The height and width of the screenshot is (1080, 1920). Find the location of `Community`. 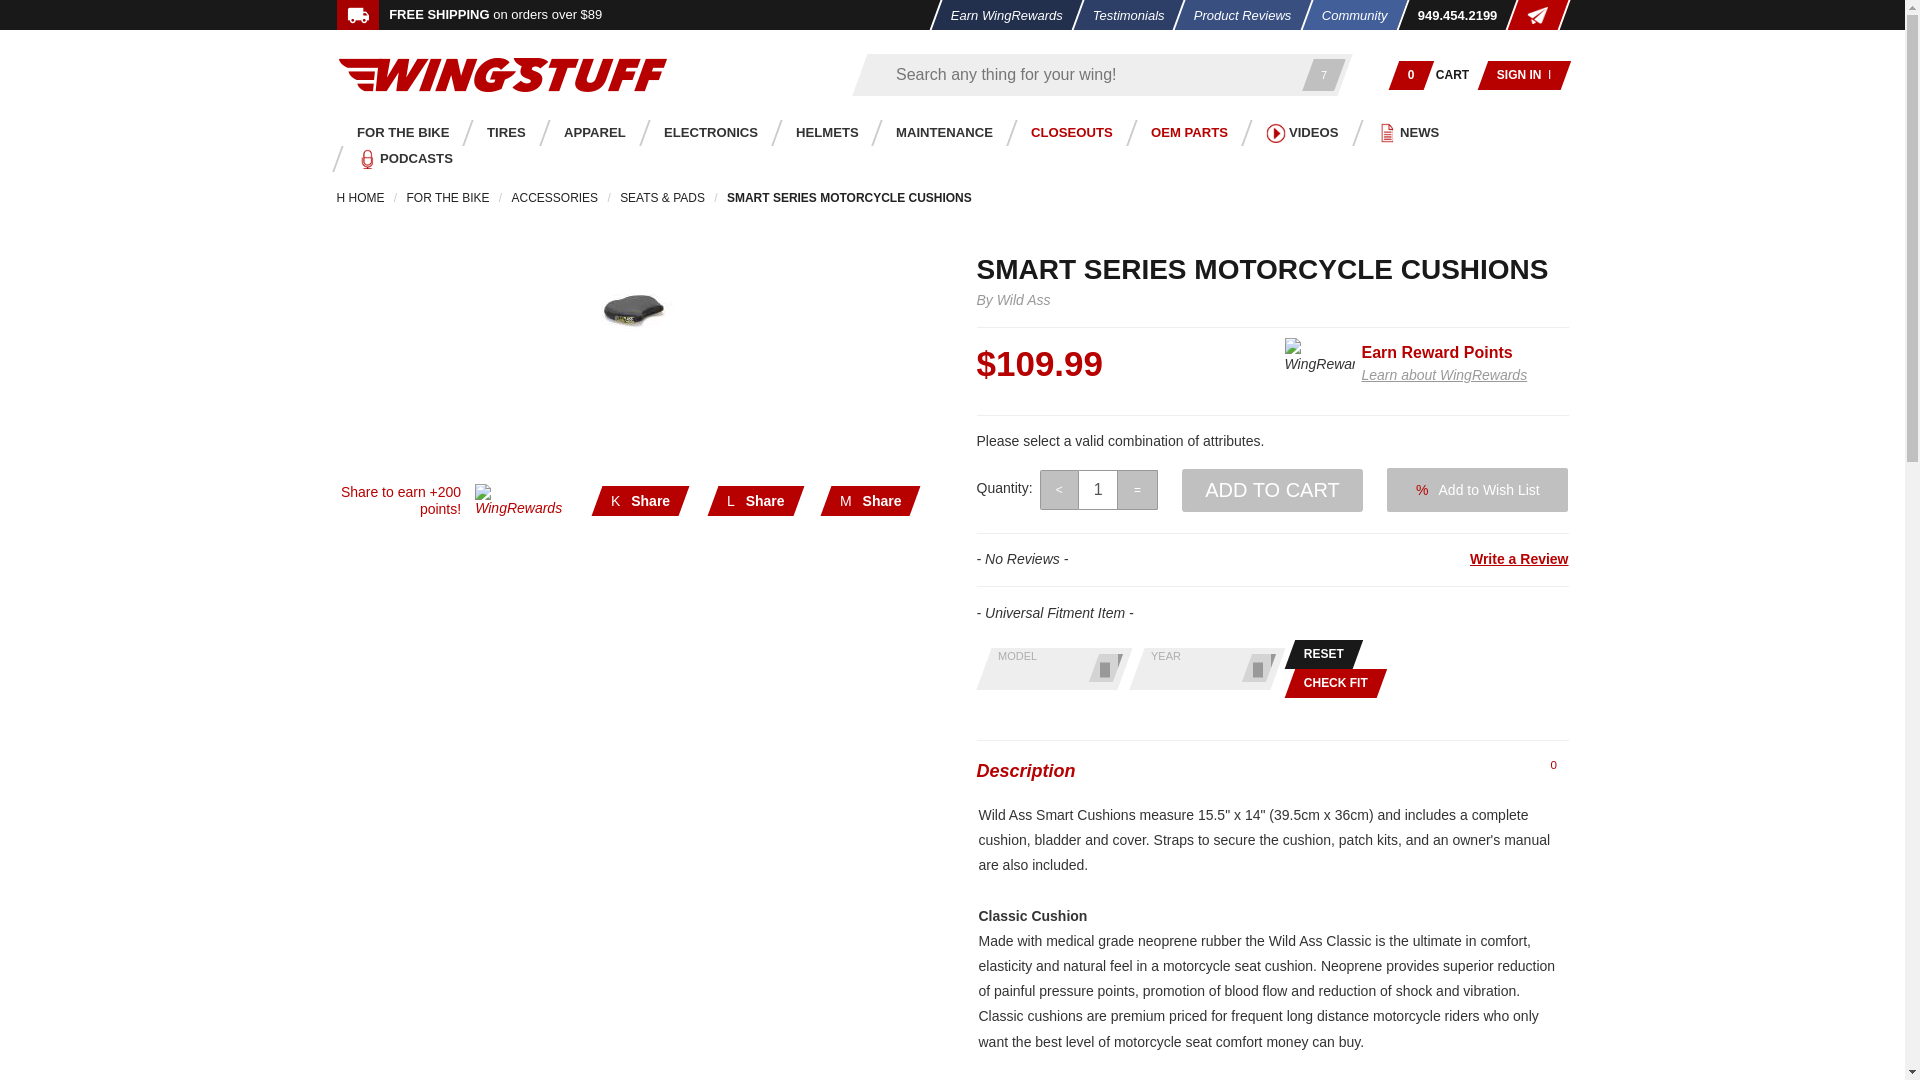

Community is located at coordinates (1347, 15).